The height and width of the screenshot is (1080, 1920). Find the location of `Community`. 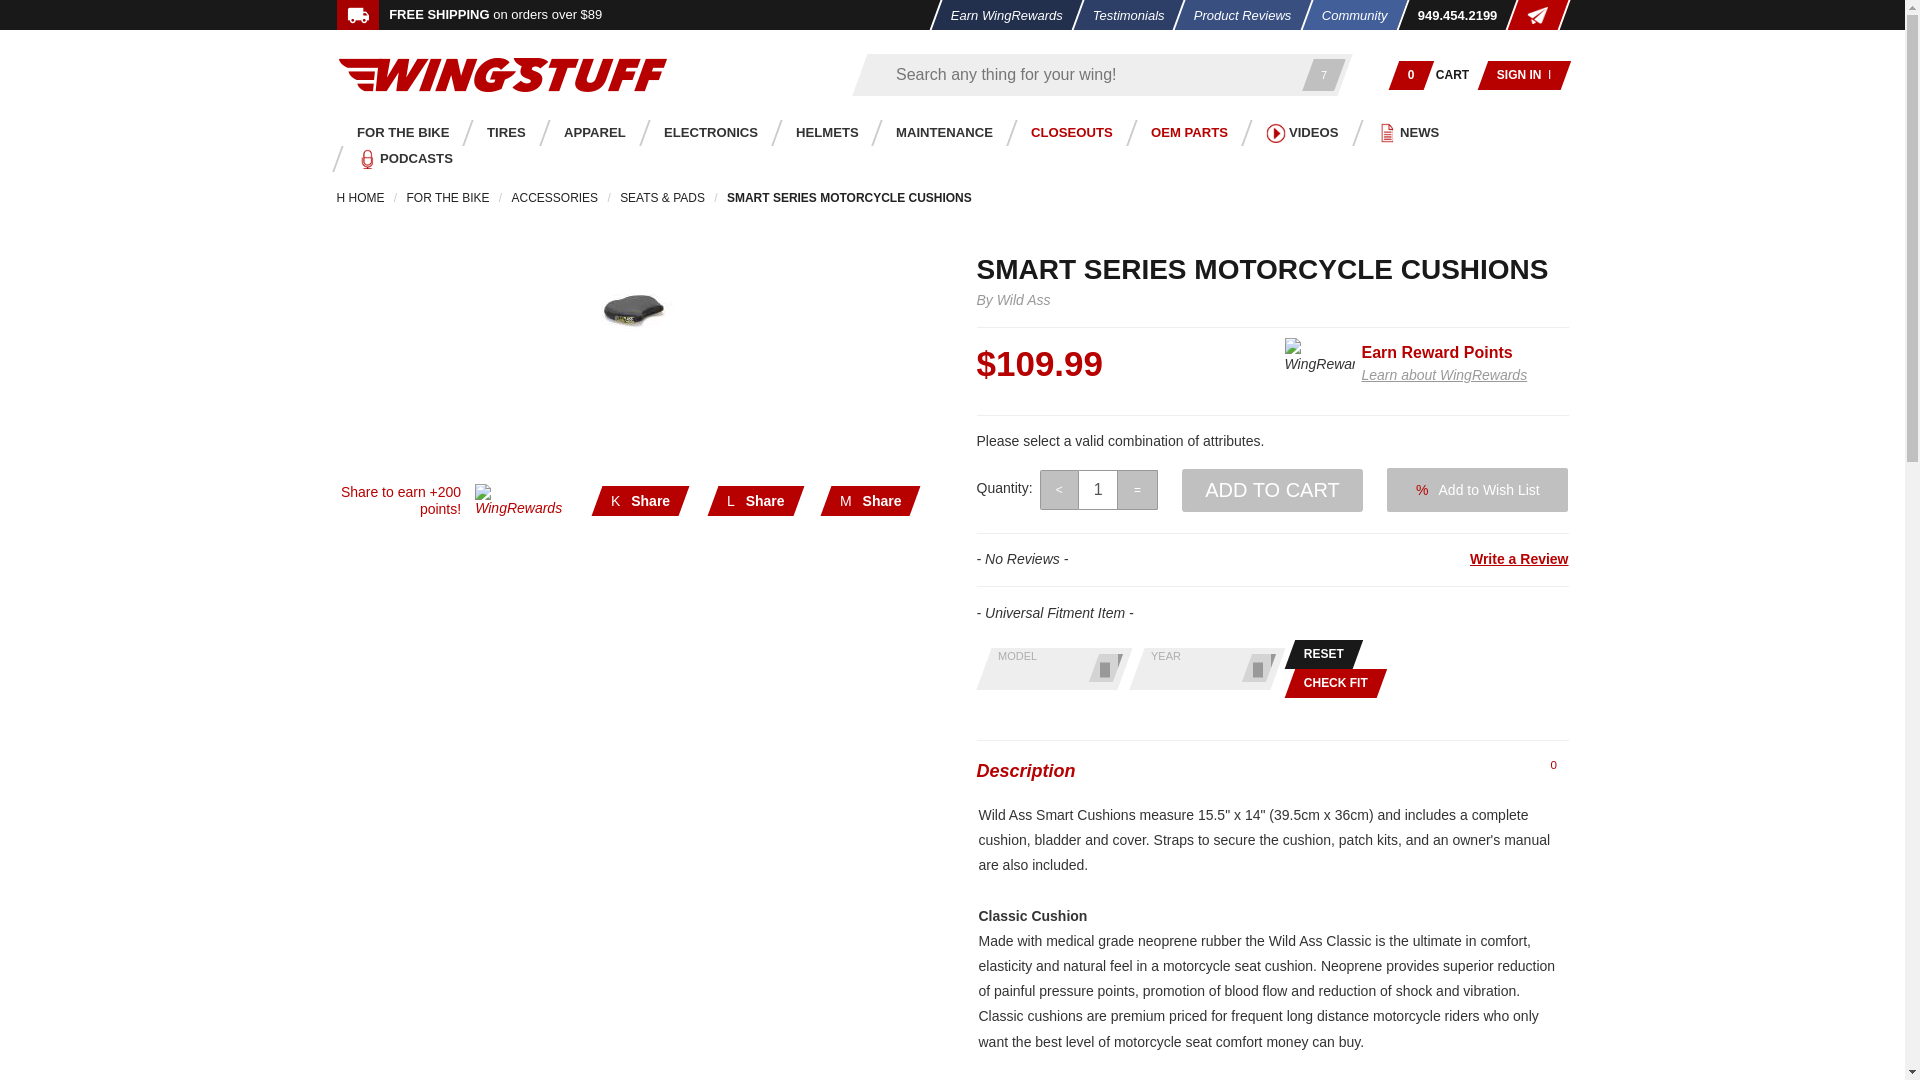

Community is located at coordinates (1347, 15).